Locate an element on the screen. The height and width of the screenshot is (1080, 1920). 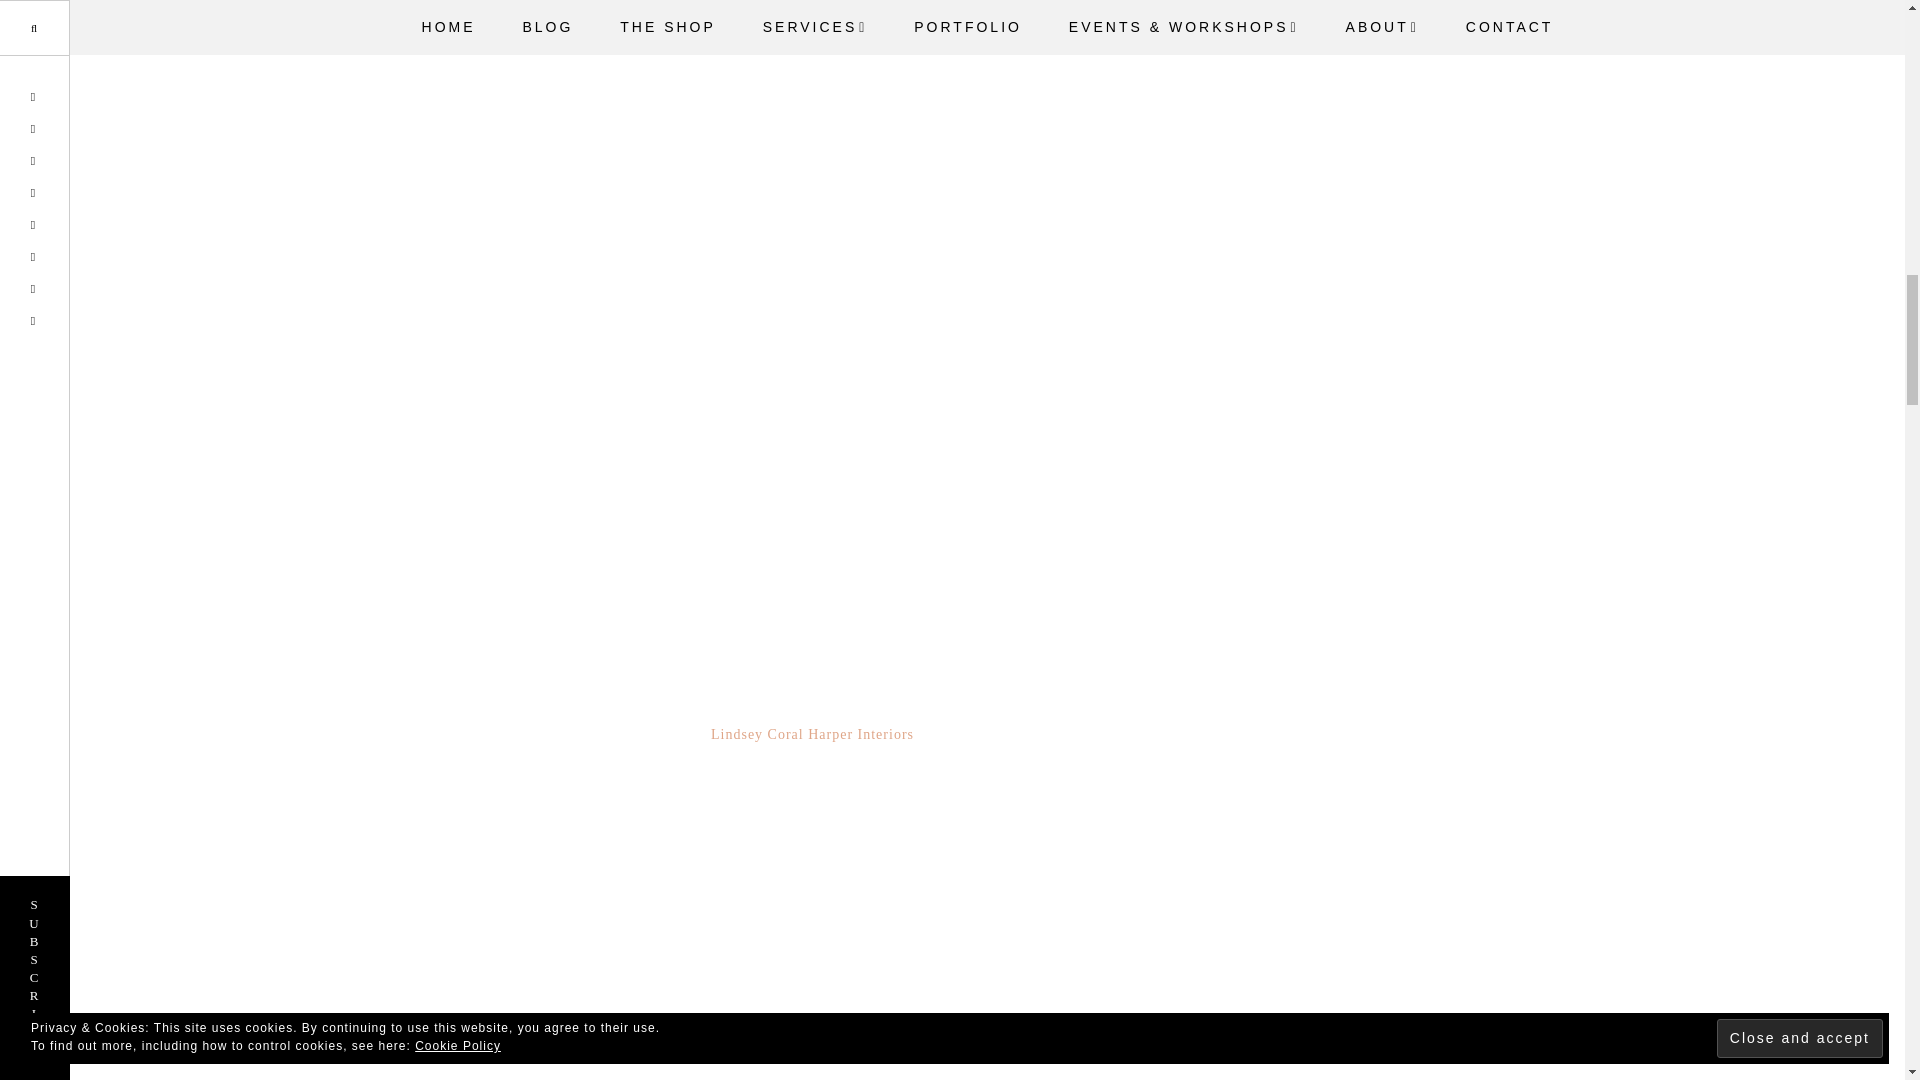
Lindsey Coral Harper Interiors is located at coordinates (812, 734).